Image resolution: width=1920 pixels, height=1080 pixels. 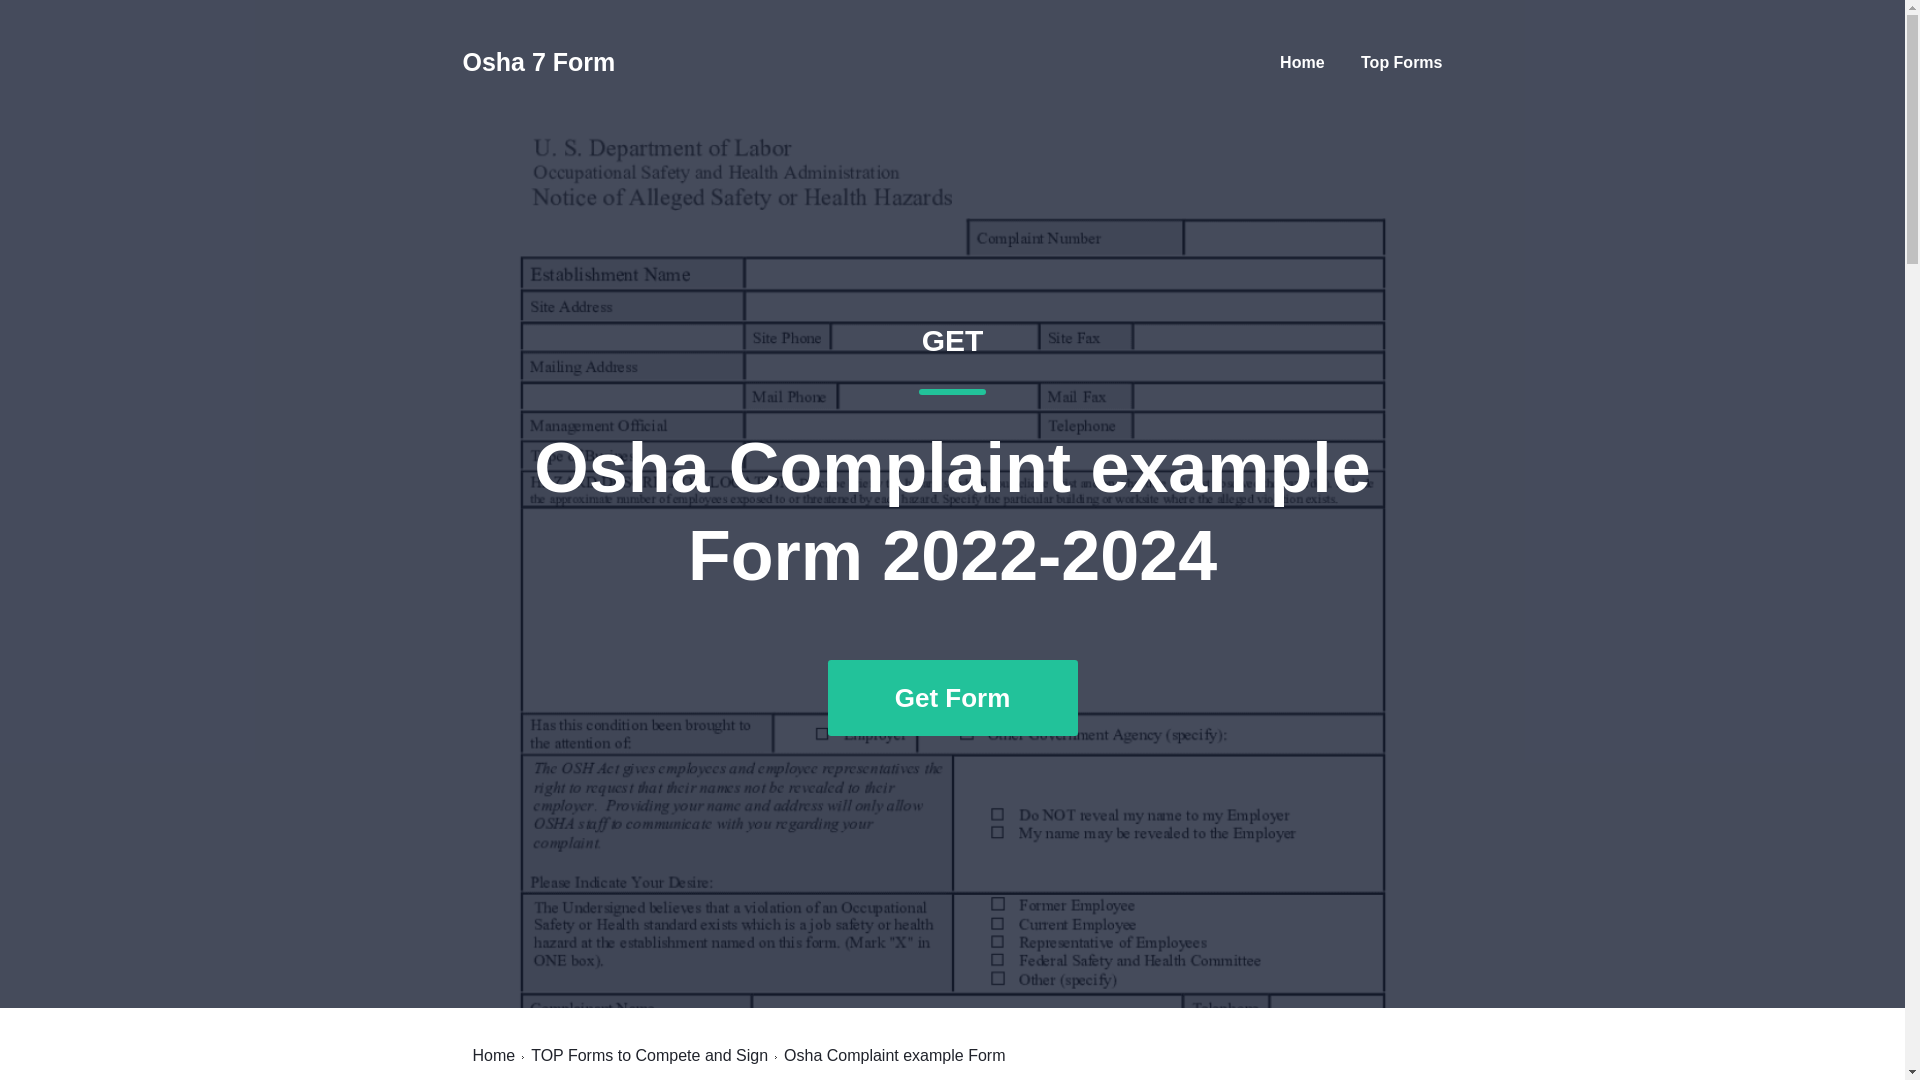 What do you see at coordinates (493, 1055) in the screenshot?
I see `Top Forms` at bounding box center [493, 1055].